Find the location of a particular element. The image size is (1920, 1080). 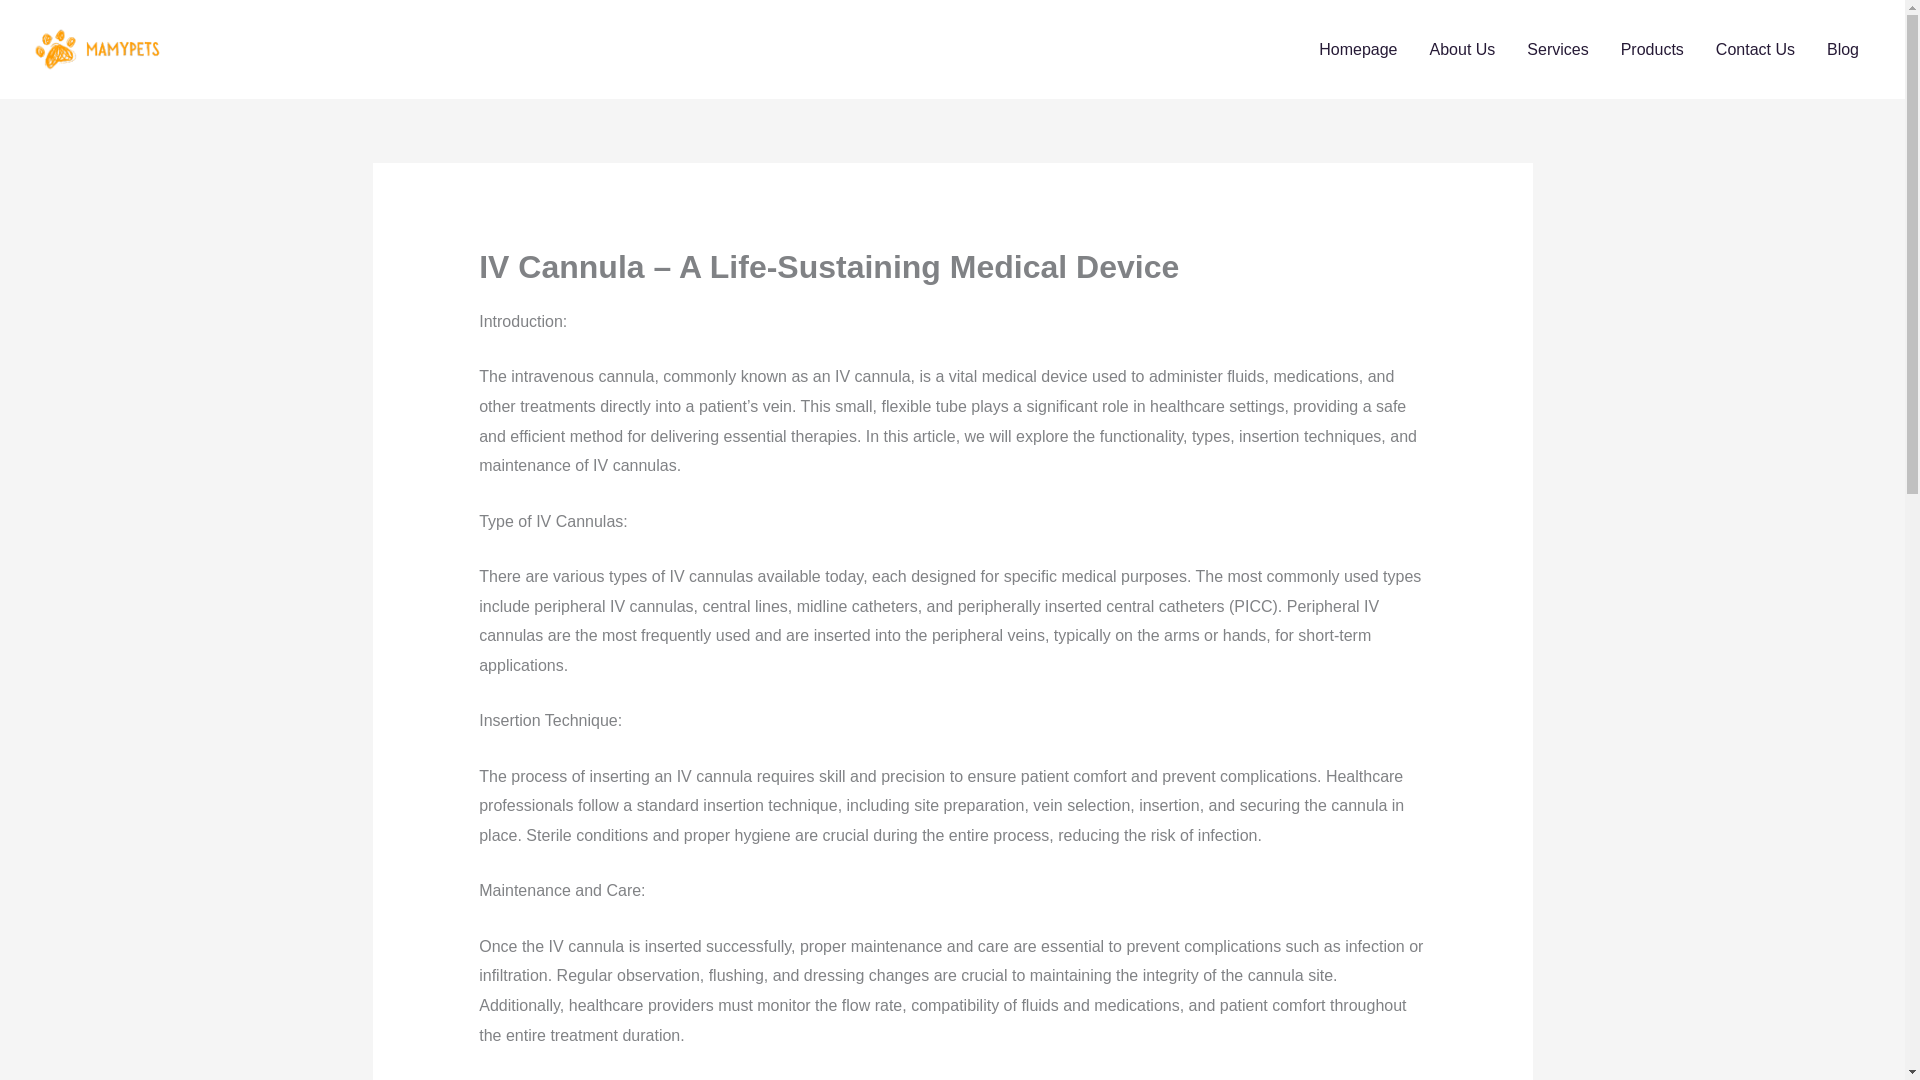

Products is located at coordinates (1652, 49).